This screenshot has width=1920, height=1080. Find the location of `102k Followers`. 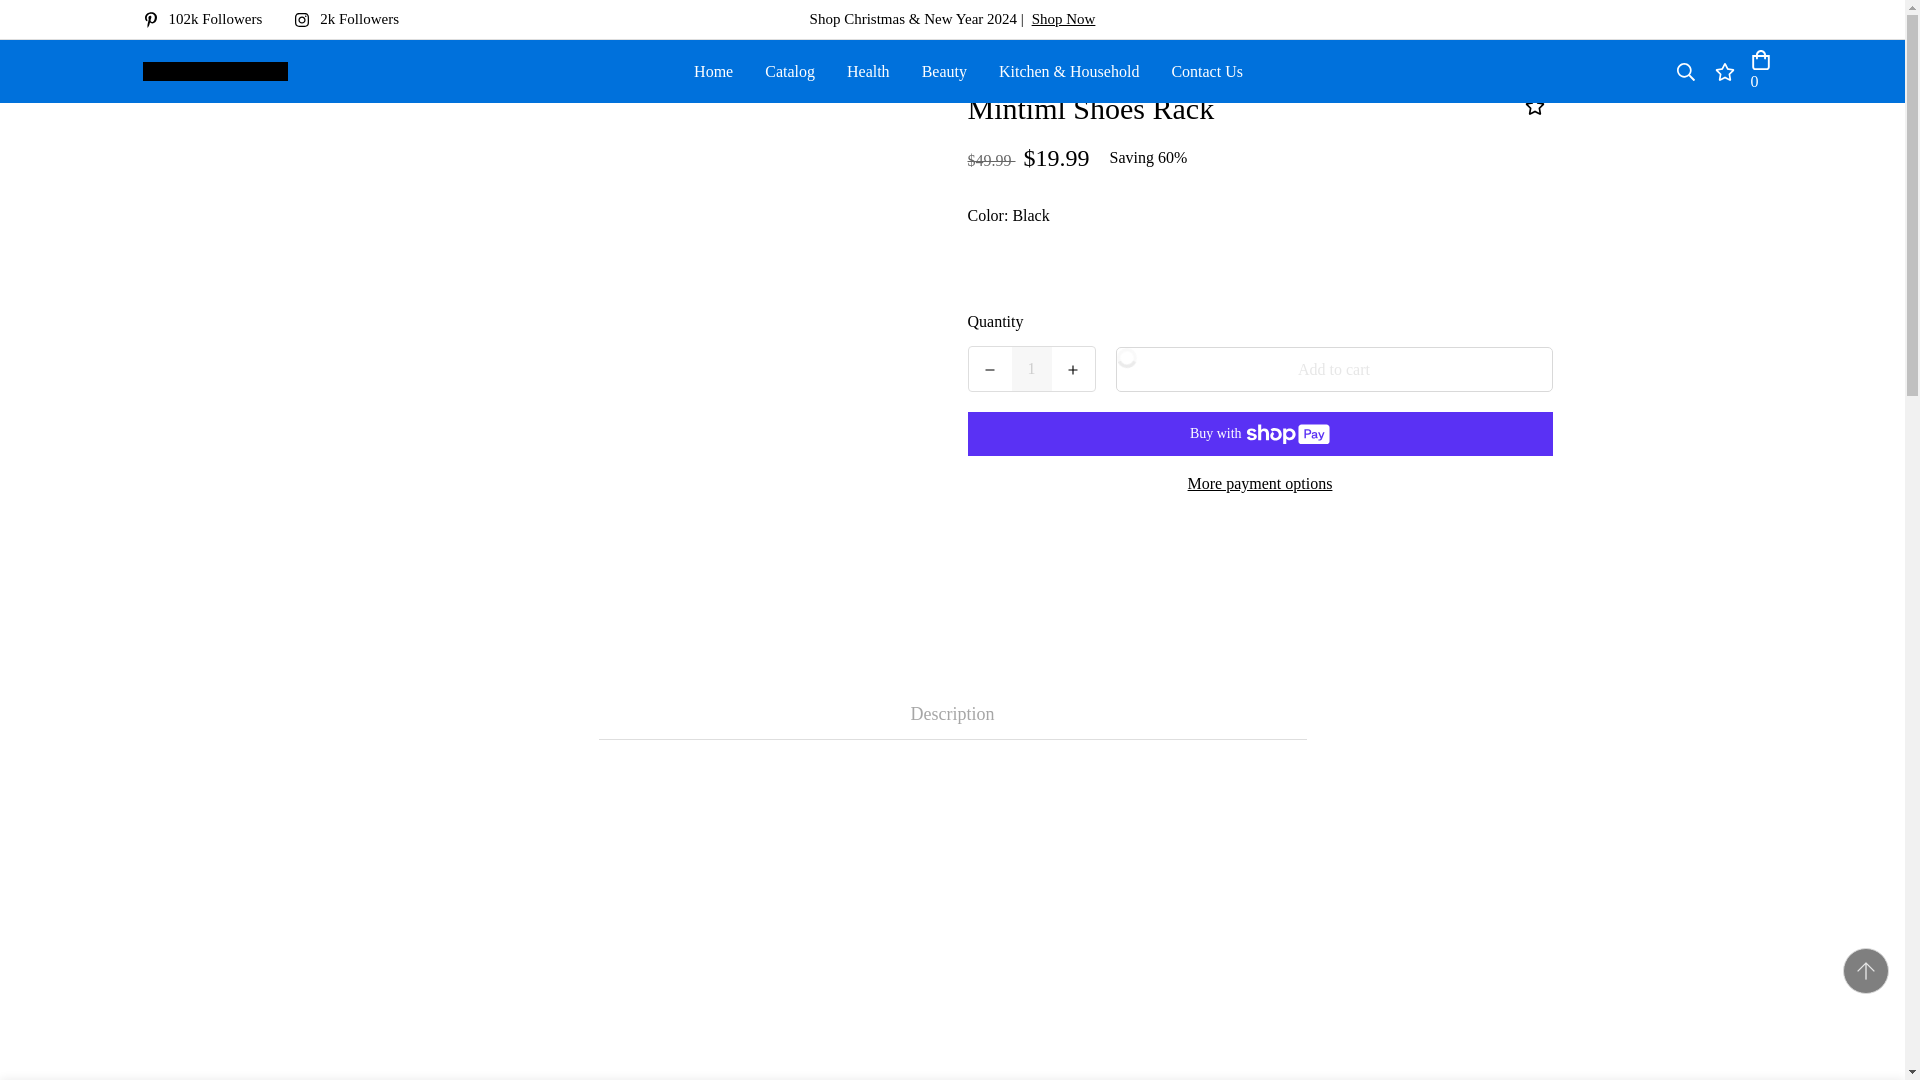

102k Followers is located at coordinates (210, 19).